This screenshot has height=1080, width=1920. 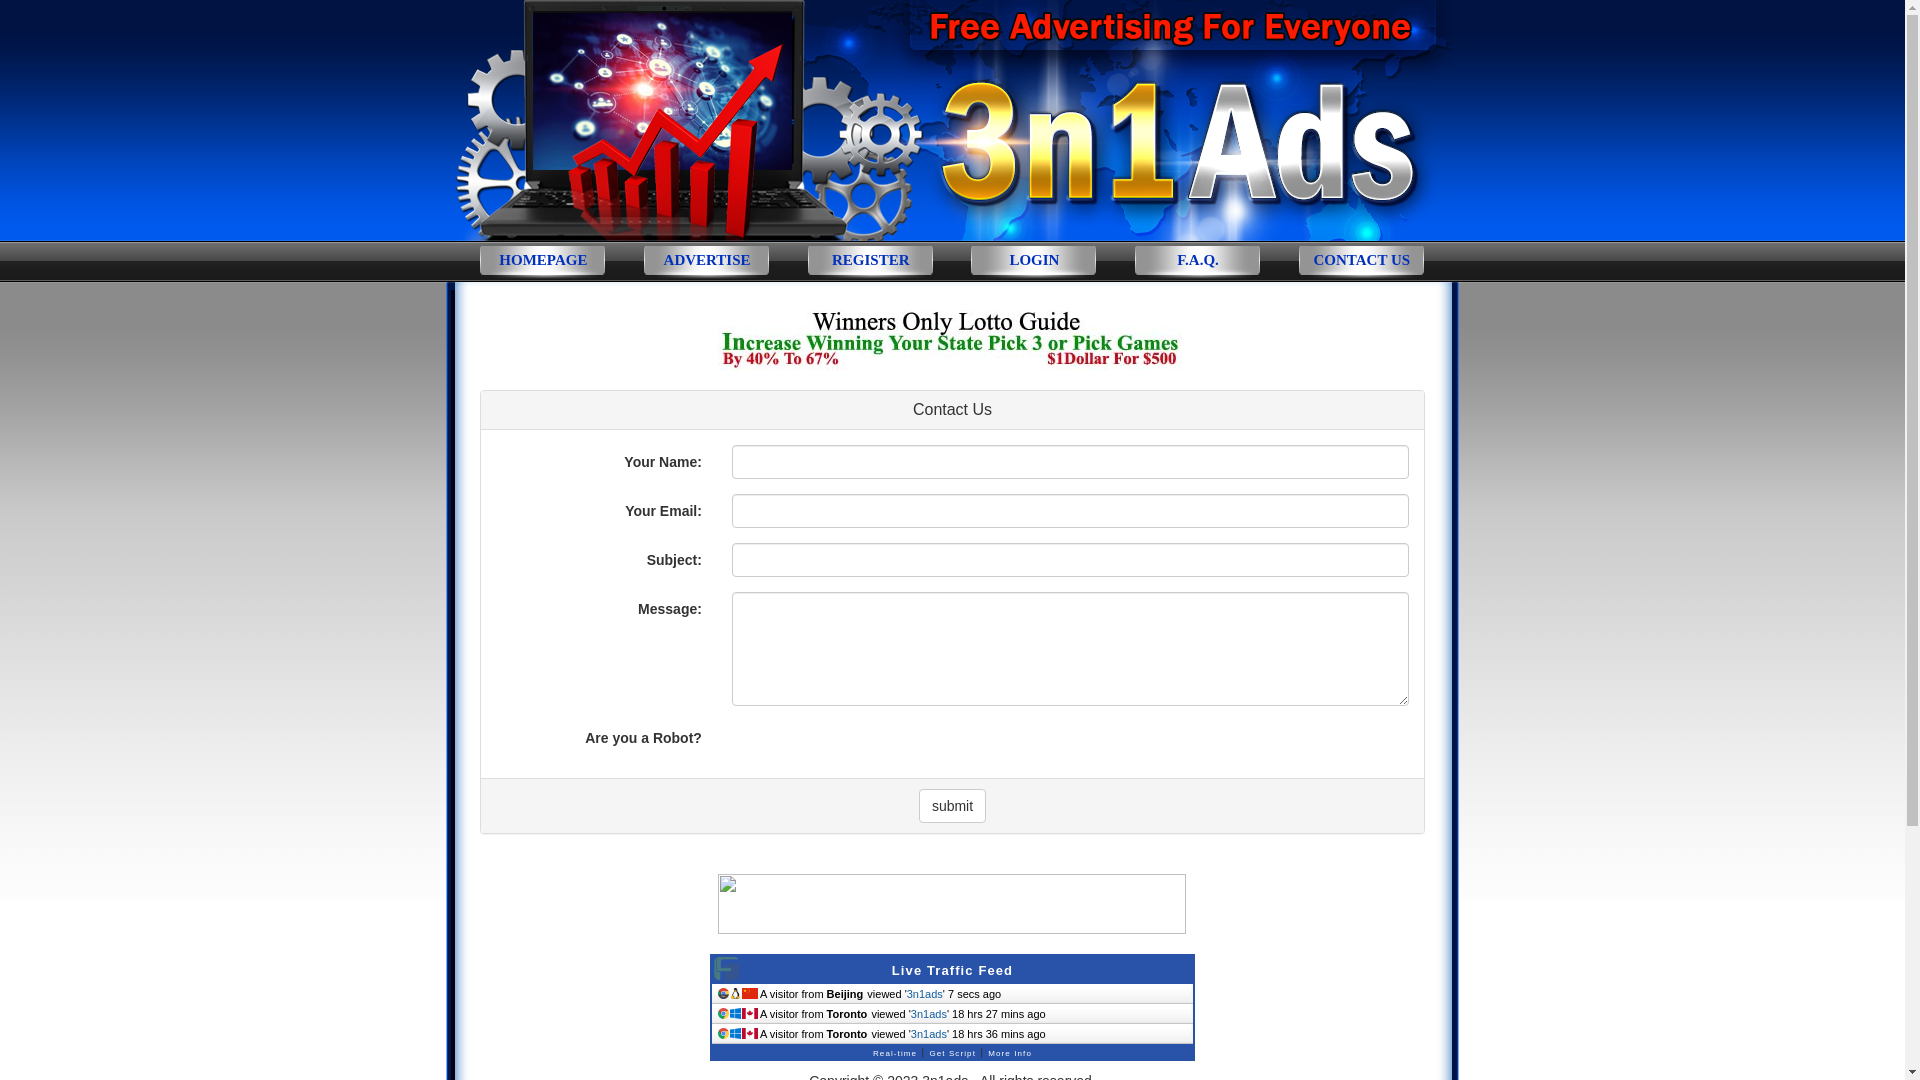 I want to click on Canada, so click(x=750, y=1034).